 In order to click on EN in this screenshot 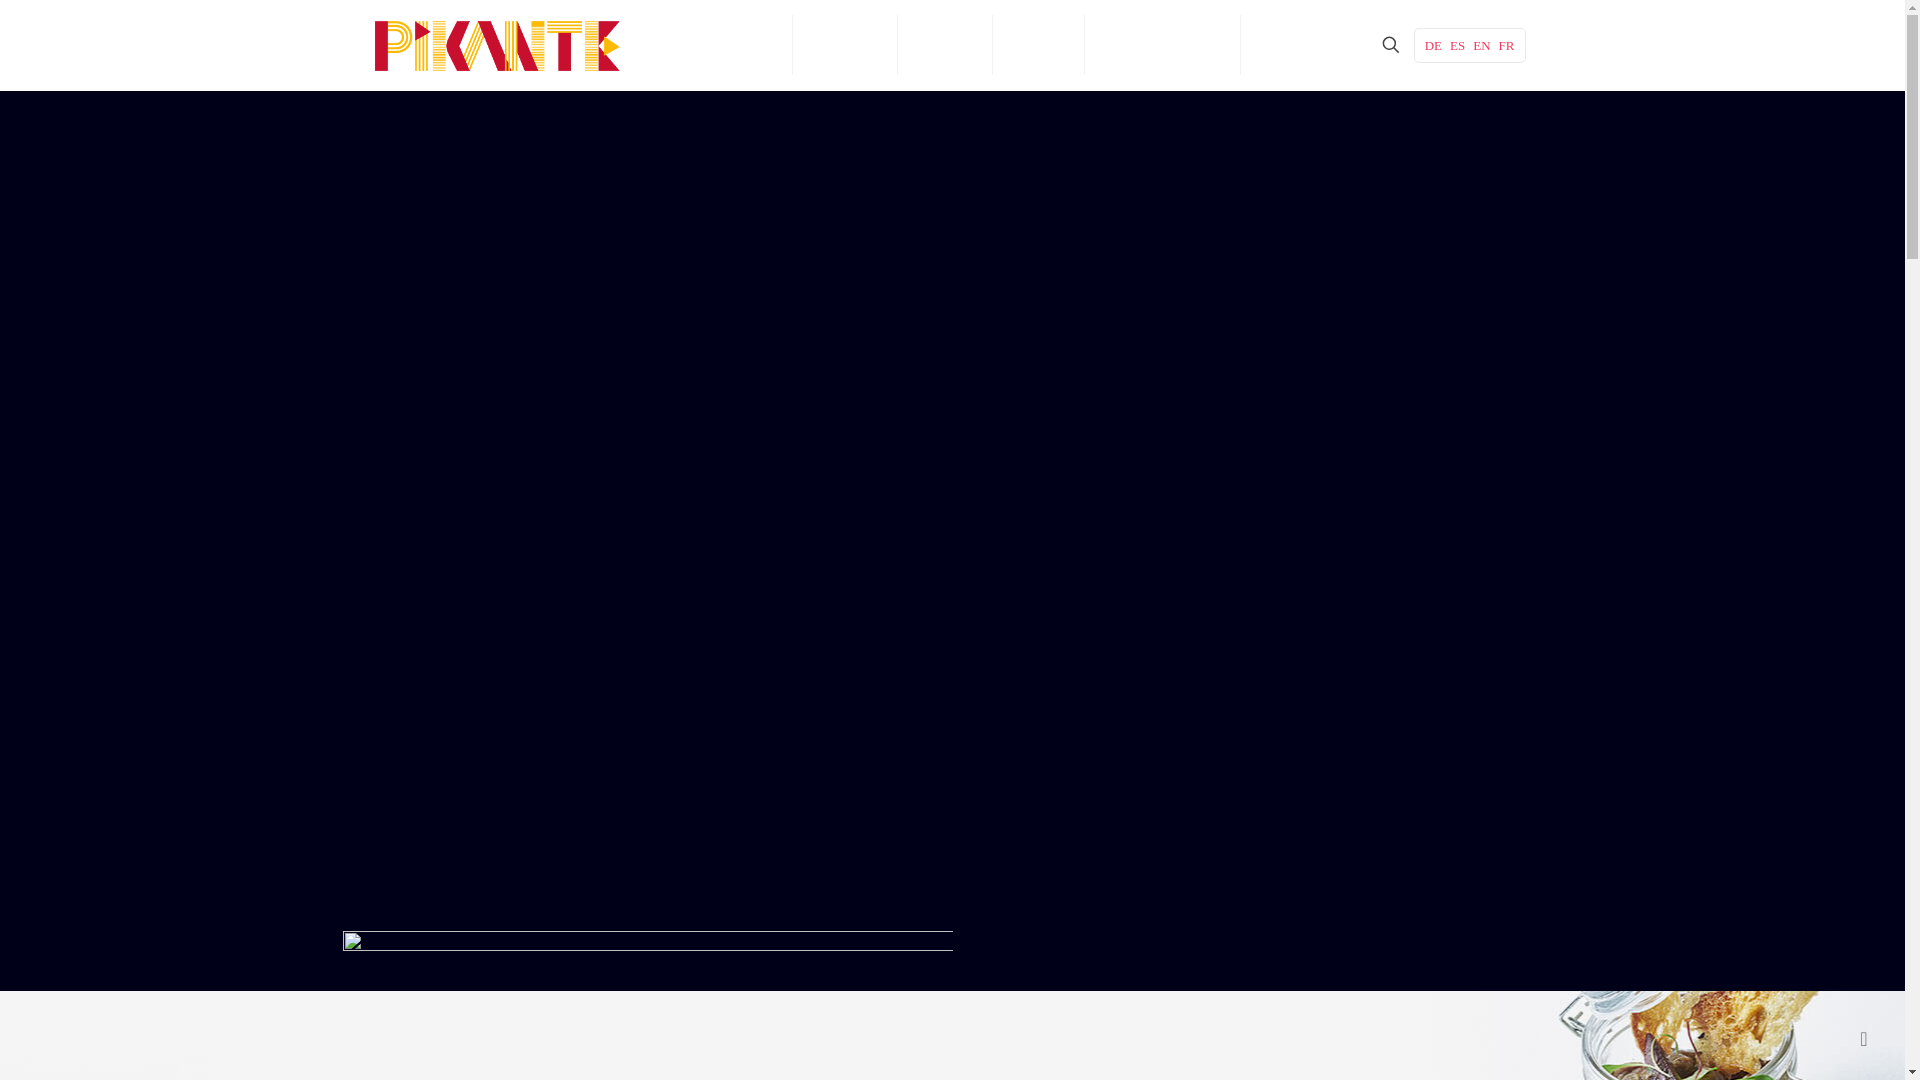, I will do `click(1480, 44)`.